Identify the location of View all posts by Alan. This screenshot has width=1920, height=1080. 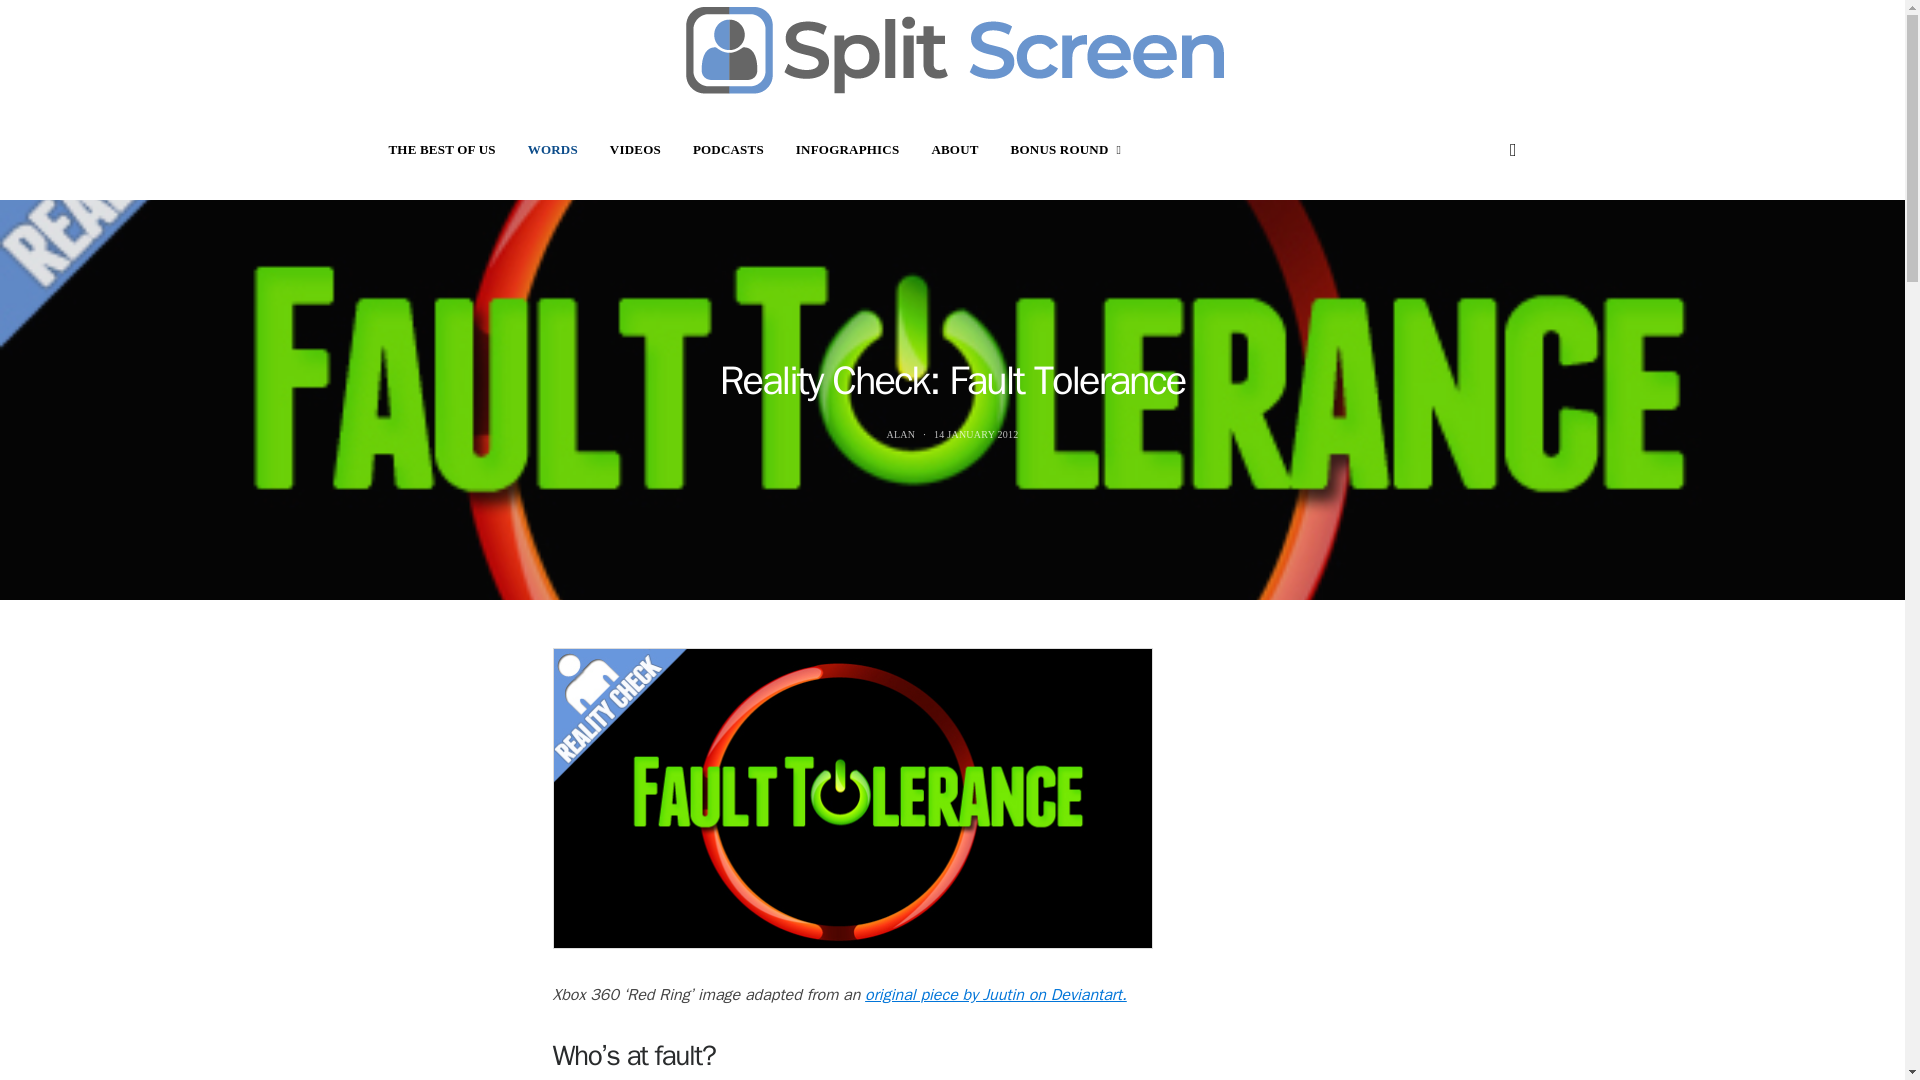
(900, 432).